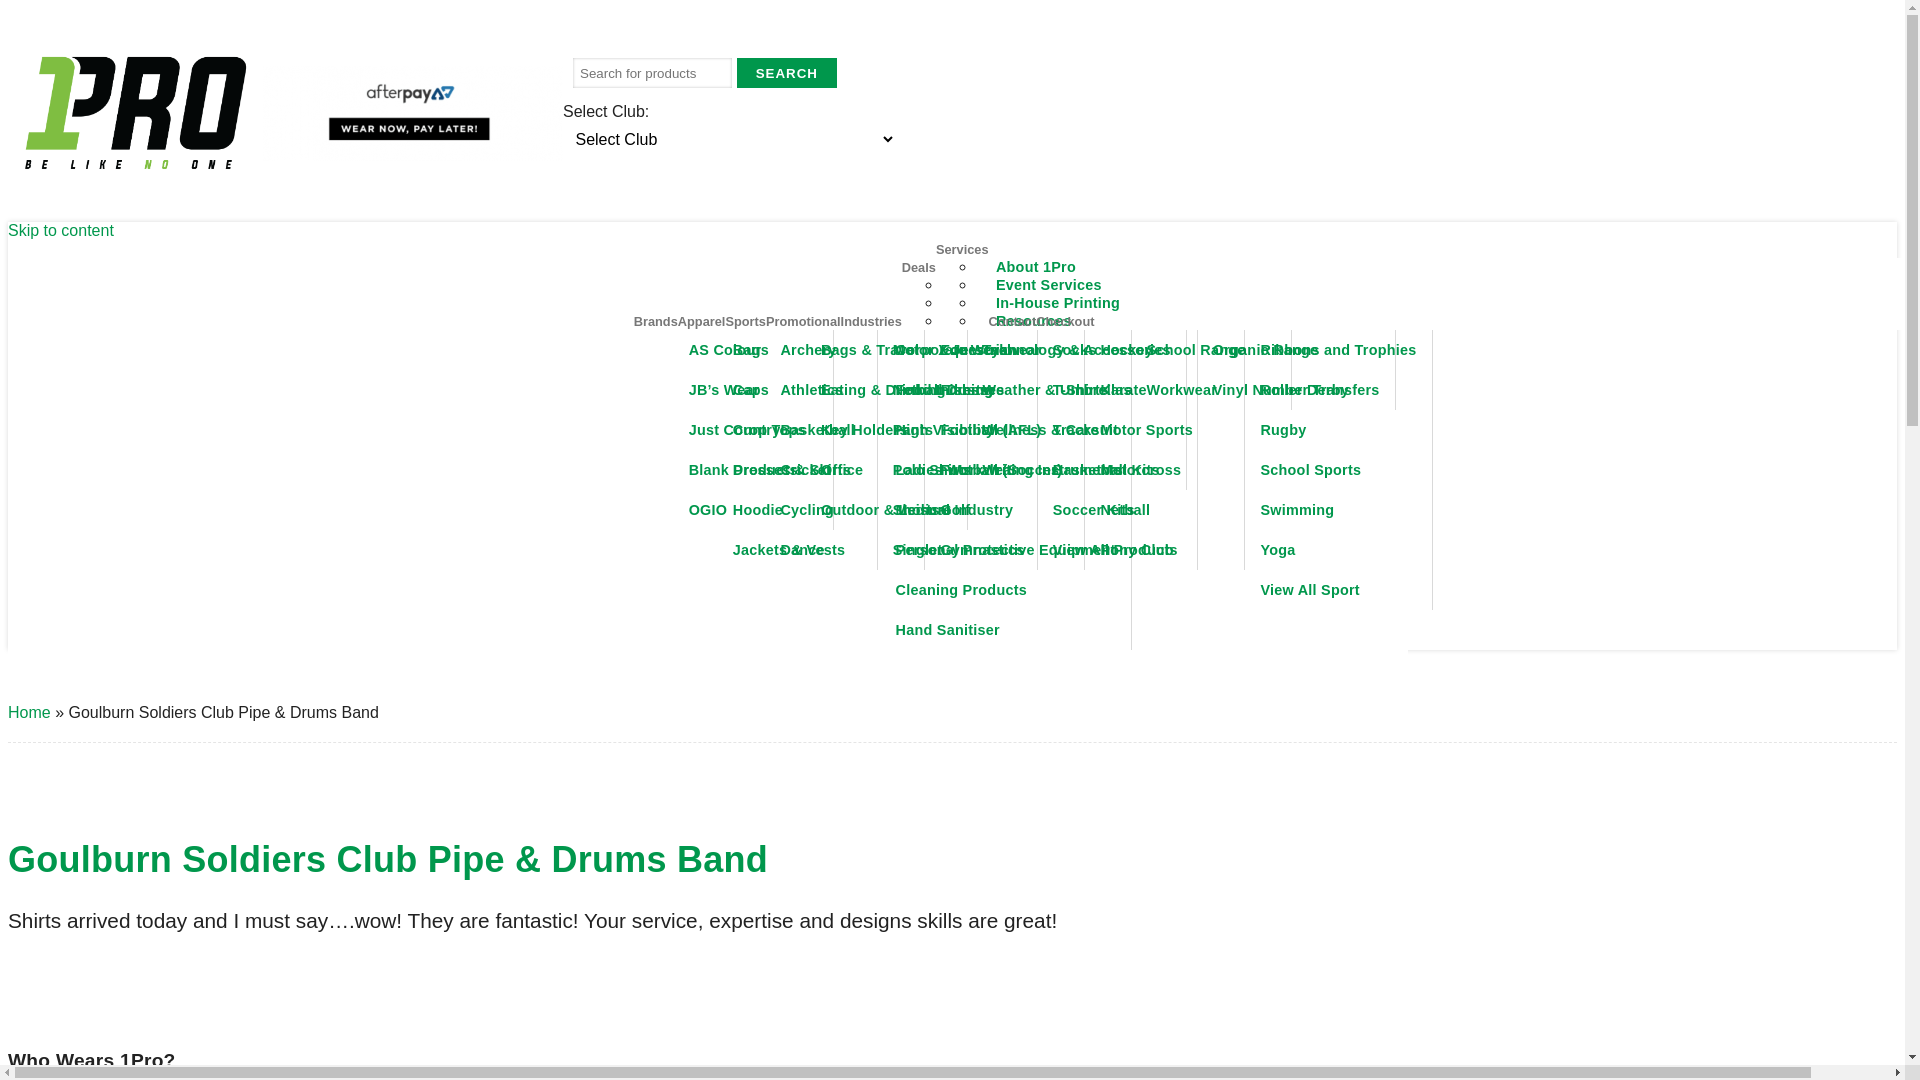 This screenshot has width=1920, height=1080. What do you see at coordinates (844, 350) in the screenshot?
I see `Archery` at bounding box center [844, 350].